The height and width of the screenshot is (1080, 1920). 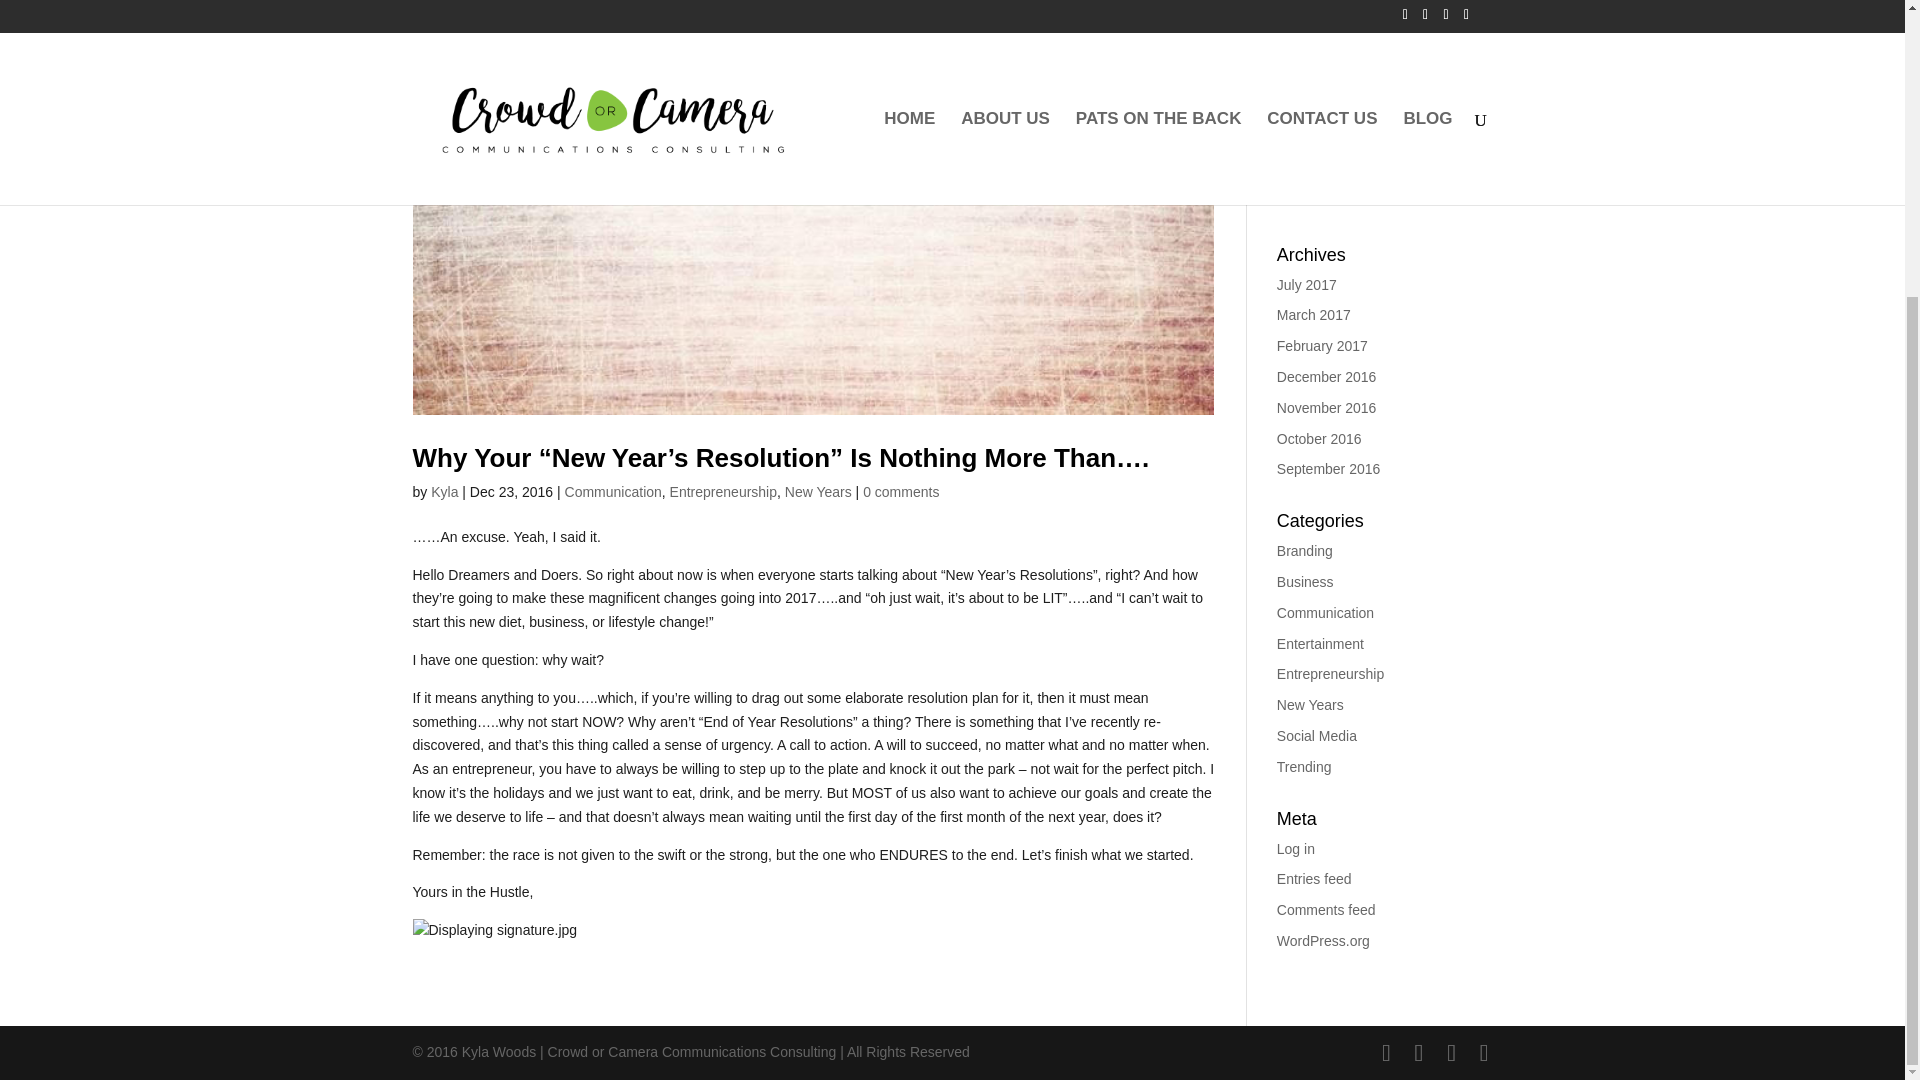 I want to click on She Woke Up Like This, so click(x=1349, y=58).